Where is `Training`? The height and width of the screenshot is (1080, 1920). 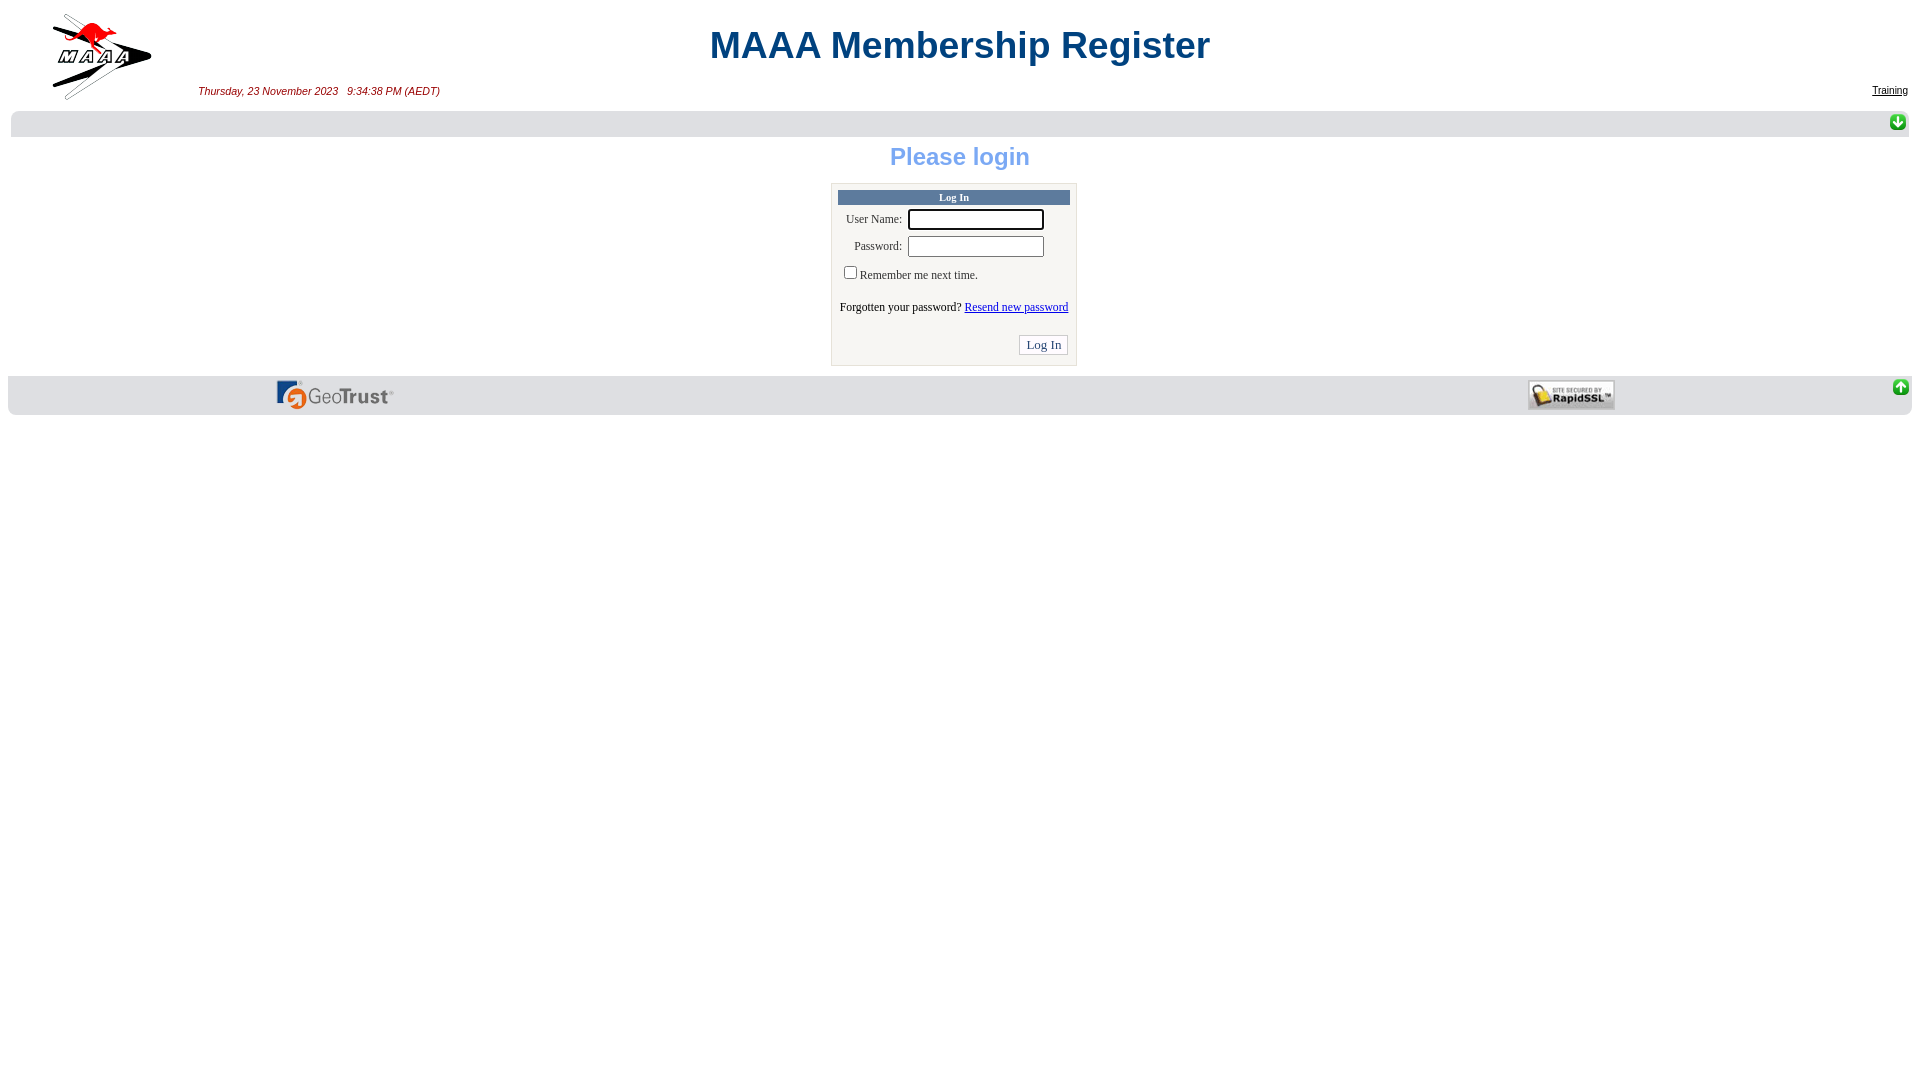 Training is located at coordinates (1890, 90).